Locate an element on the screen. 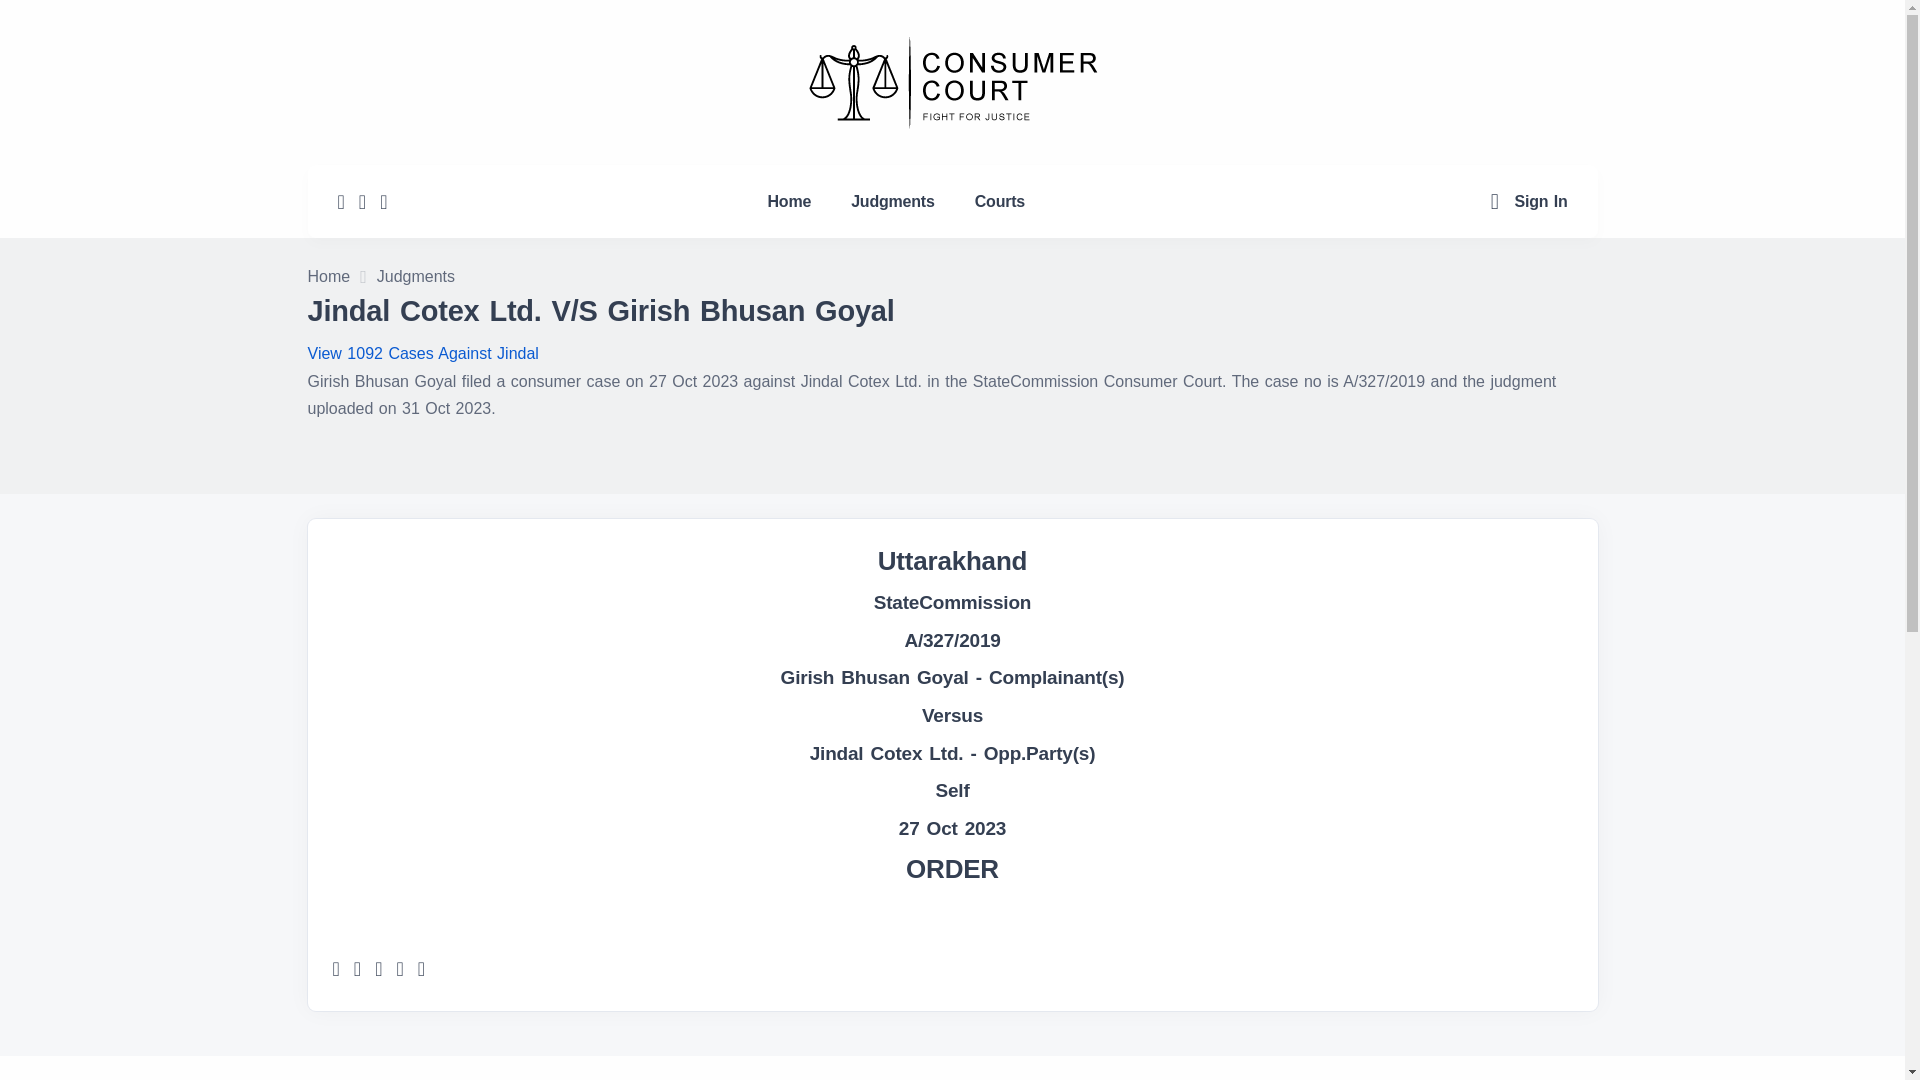 The image size is (1920, 1080). Judgments is located at coordinates (892, 201).